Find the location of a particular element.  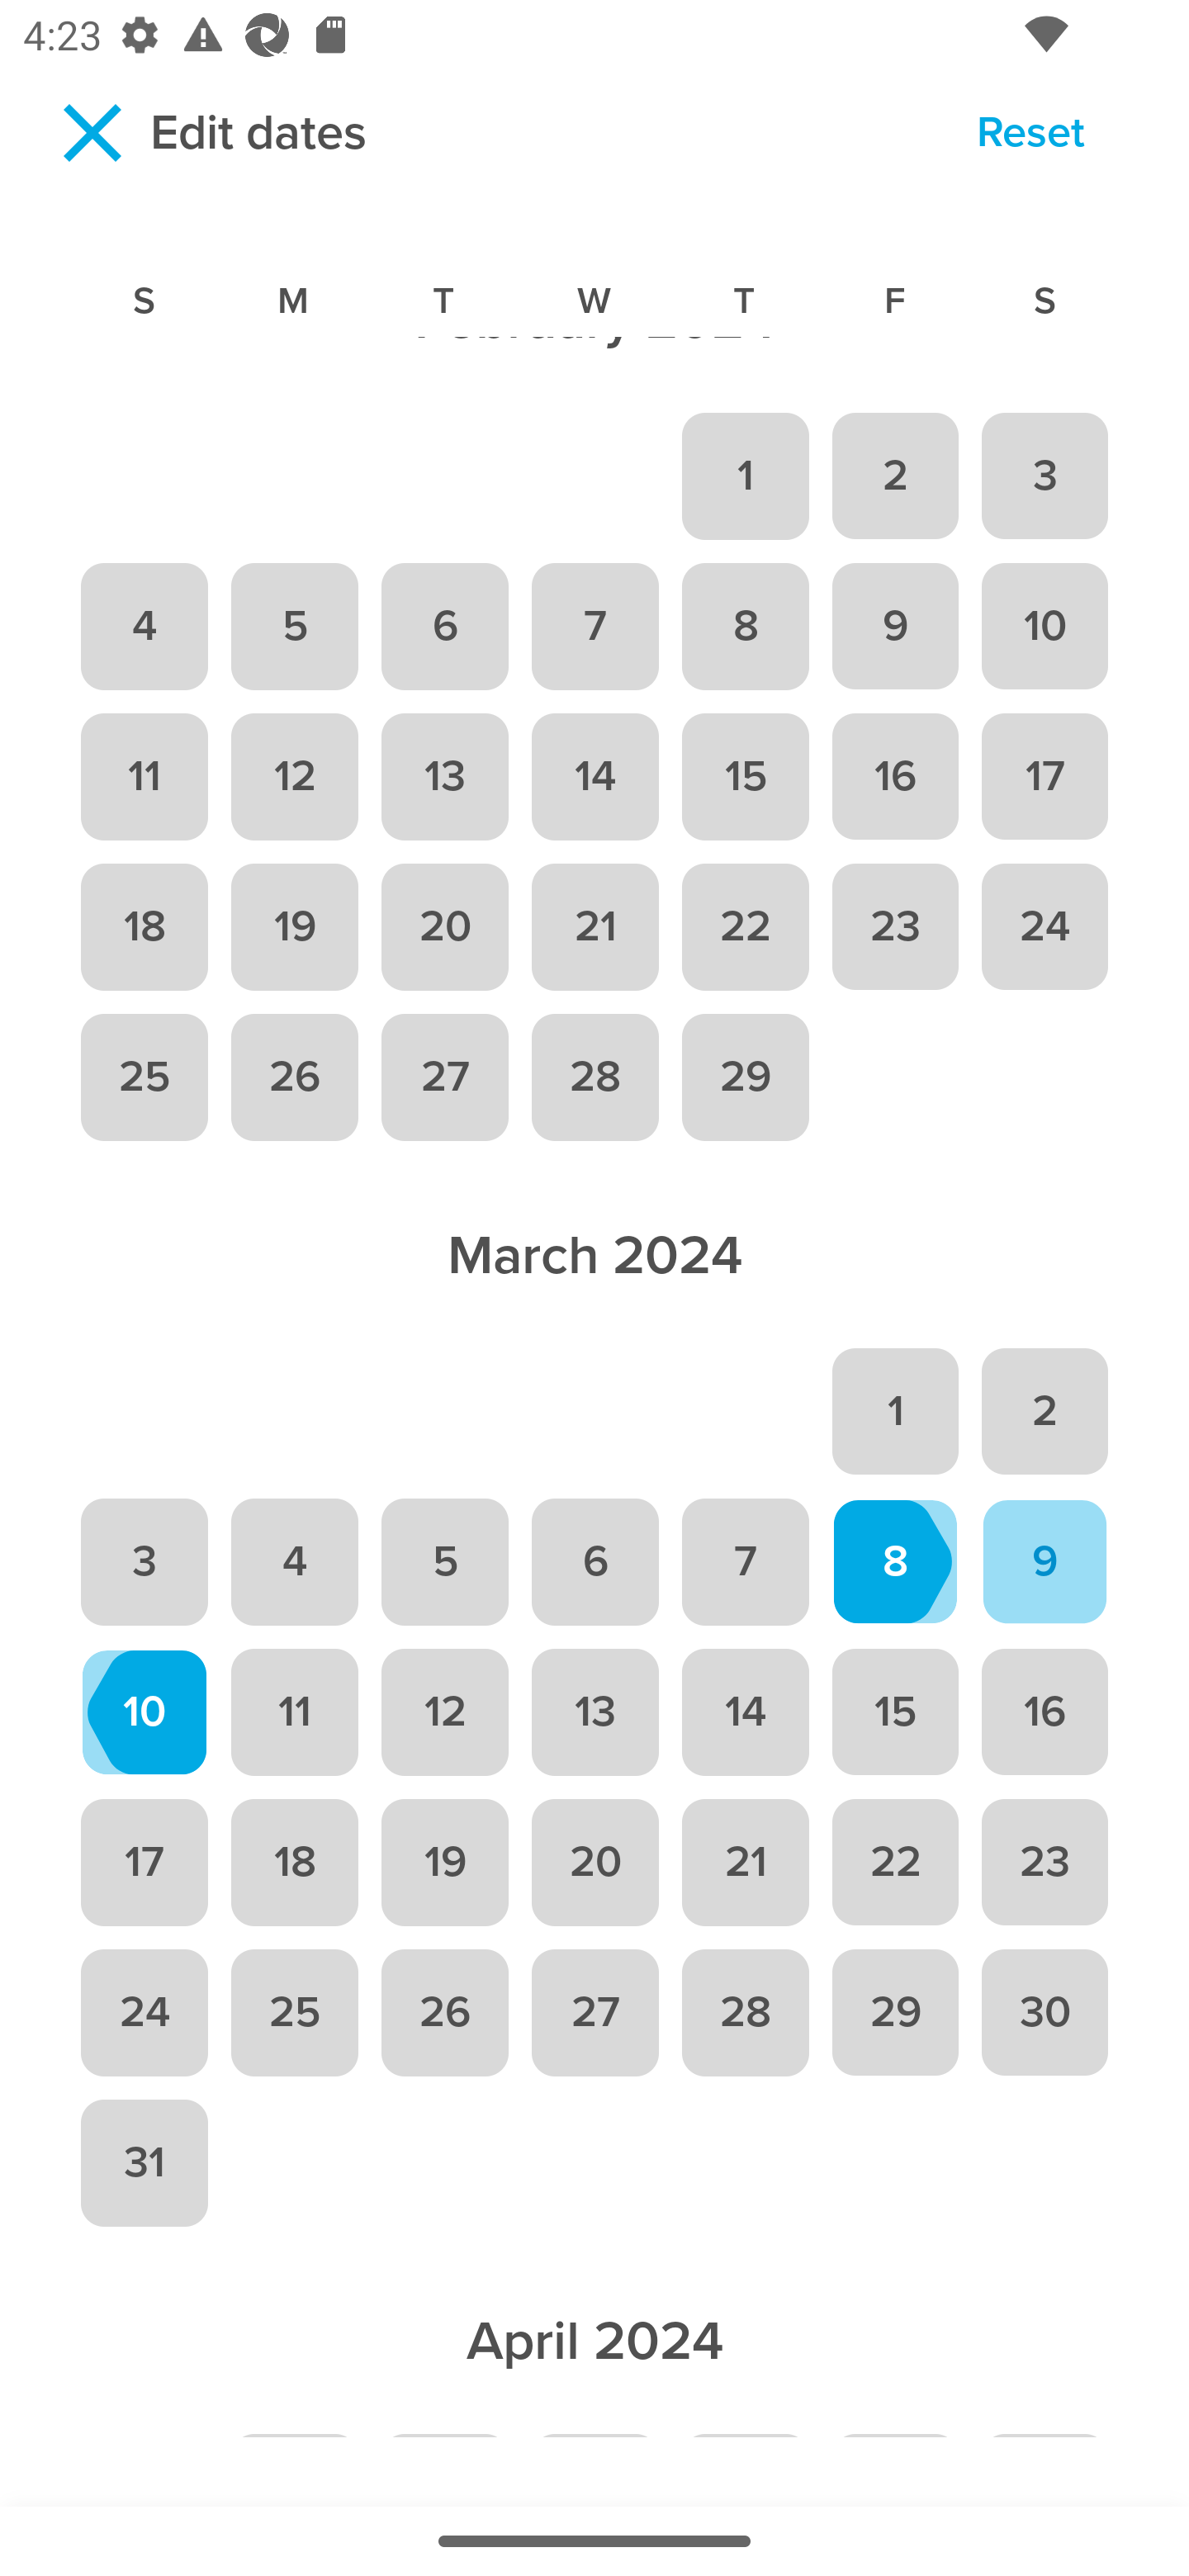

2 is located at coordinates (1045, 1411).